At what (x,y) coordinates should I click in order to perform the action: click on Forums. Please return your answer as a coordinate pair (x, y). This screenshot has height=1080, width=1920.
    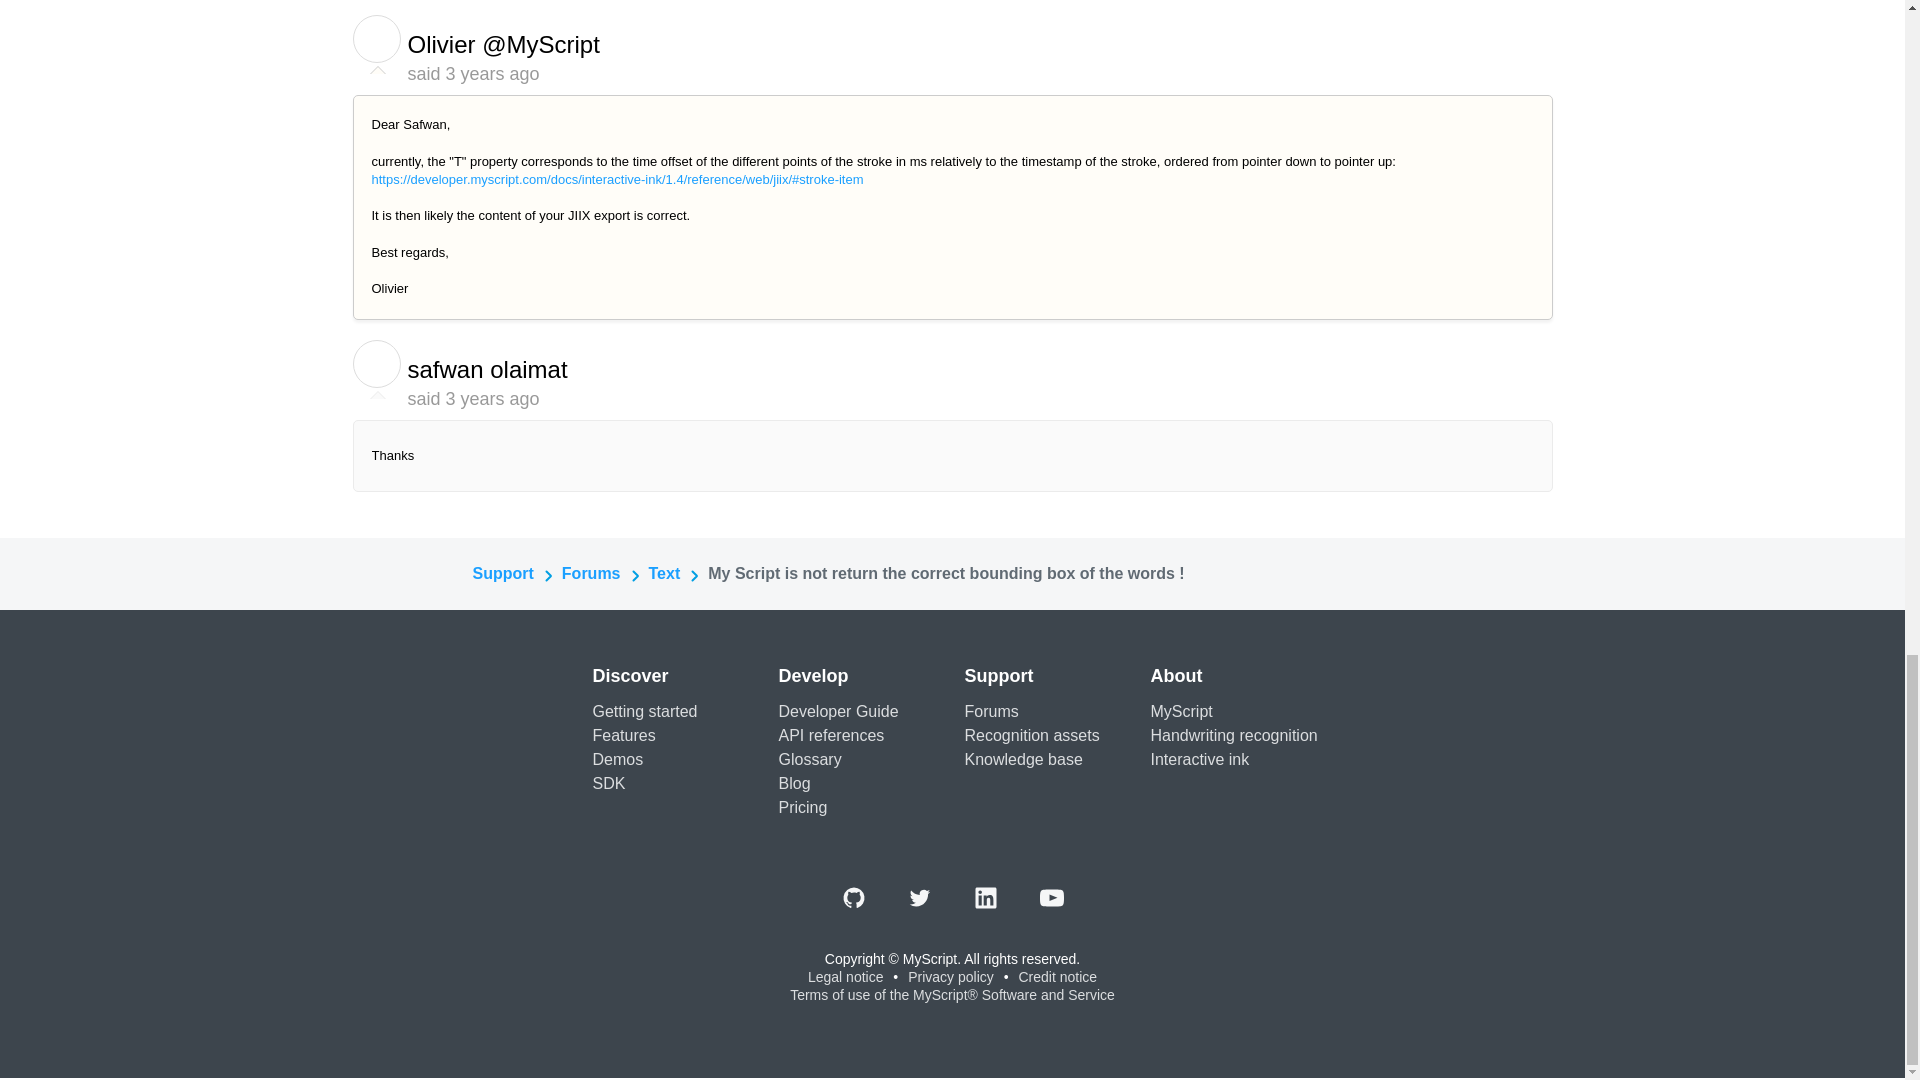
    Looking at the image, I should click on (990, 712).